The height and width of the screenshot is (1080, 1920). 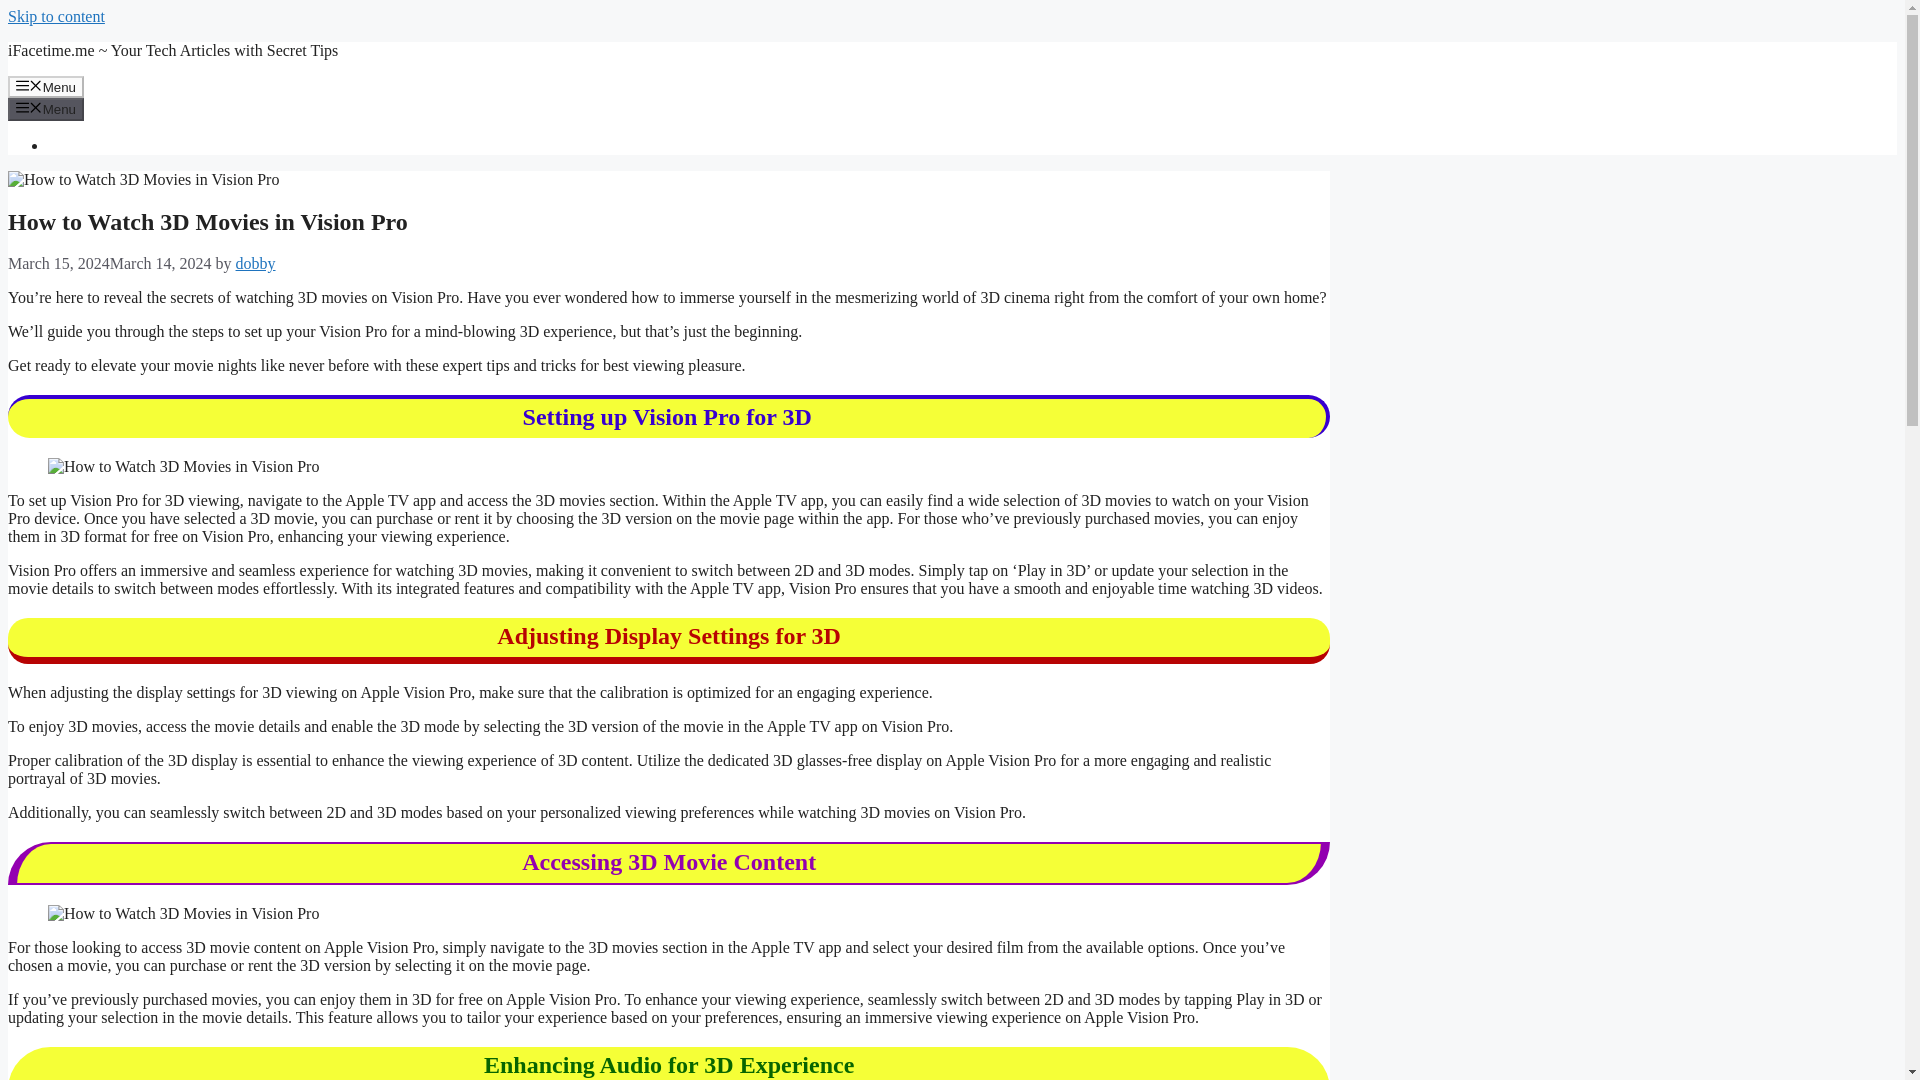 What do you see at coordinates (46, 86) in the screenshot?
I see `Menu` at bounding box center [46, 86].